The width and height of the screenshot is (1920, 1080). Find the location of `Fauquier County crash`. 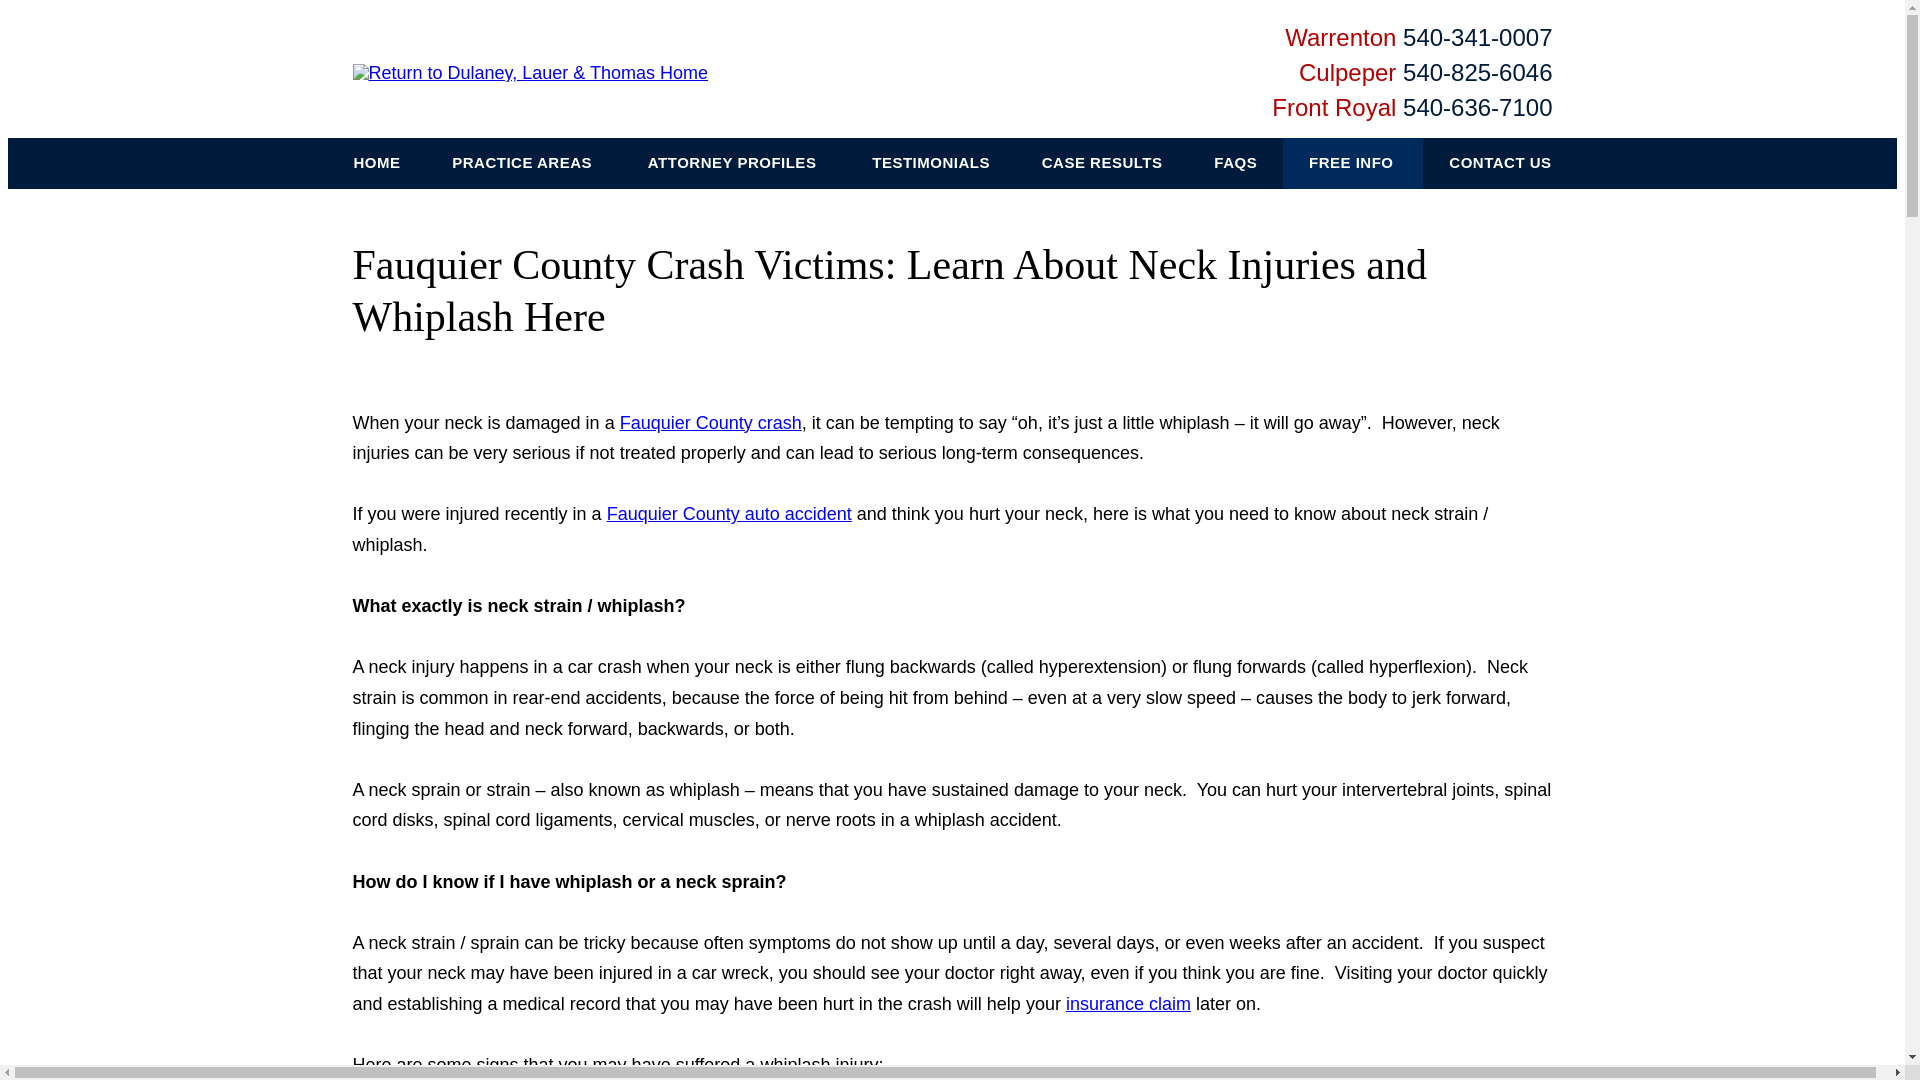

Fauquier County crash is located at coordinates (711, 422).